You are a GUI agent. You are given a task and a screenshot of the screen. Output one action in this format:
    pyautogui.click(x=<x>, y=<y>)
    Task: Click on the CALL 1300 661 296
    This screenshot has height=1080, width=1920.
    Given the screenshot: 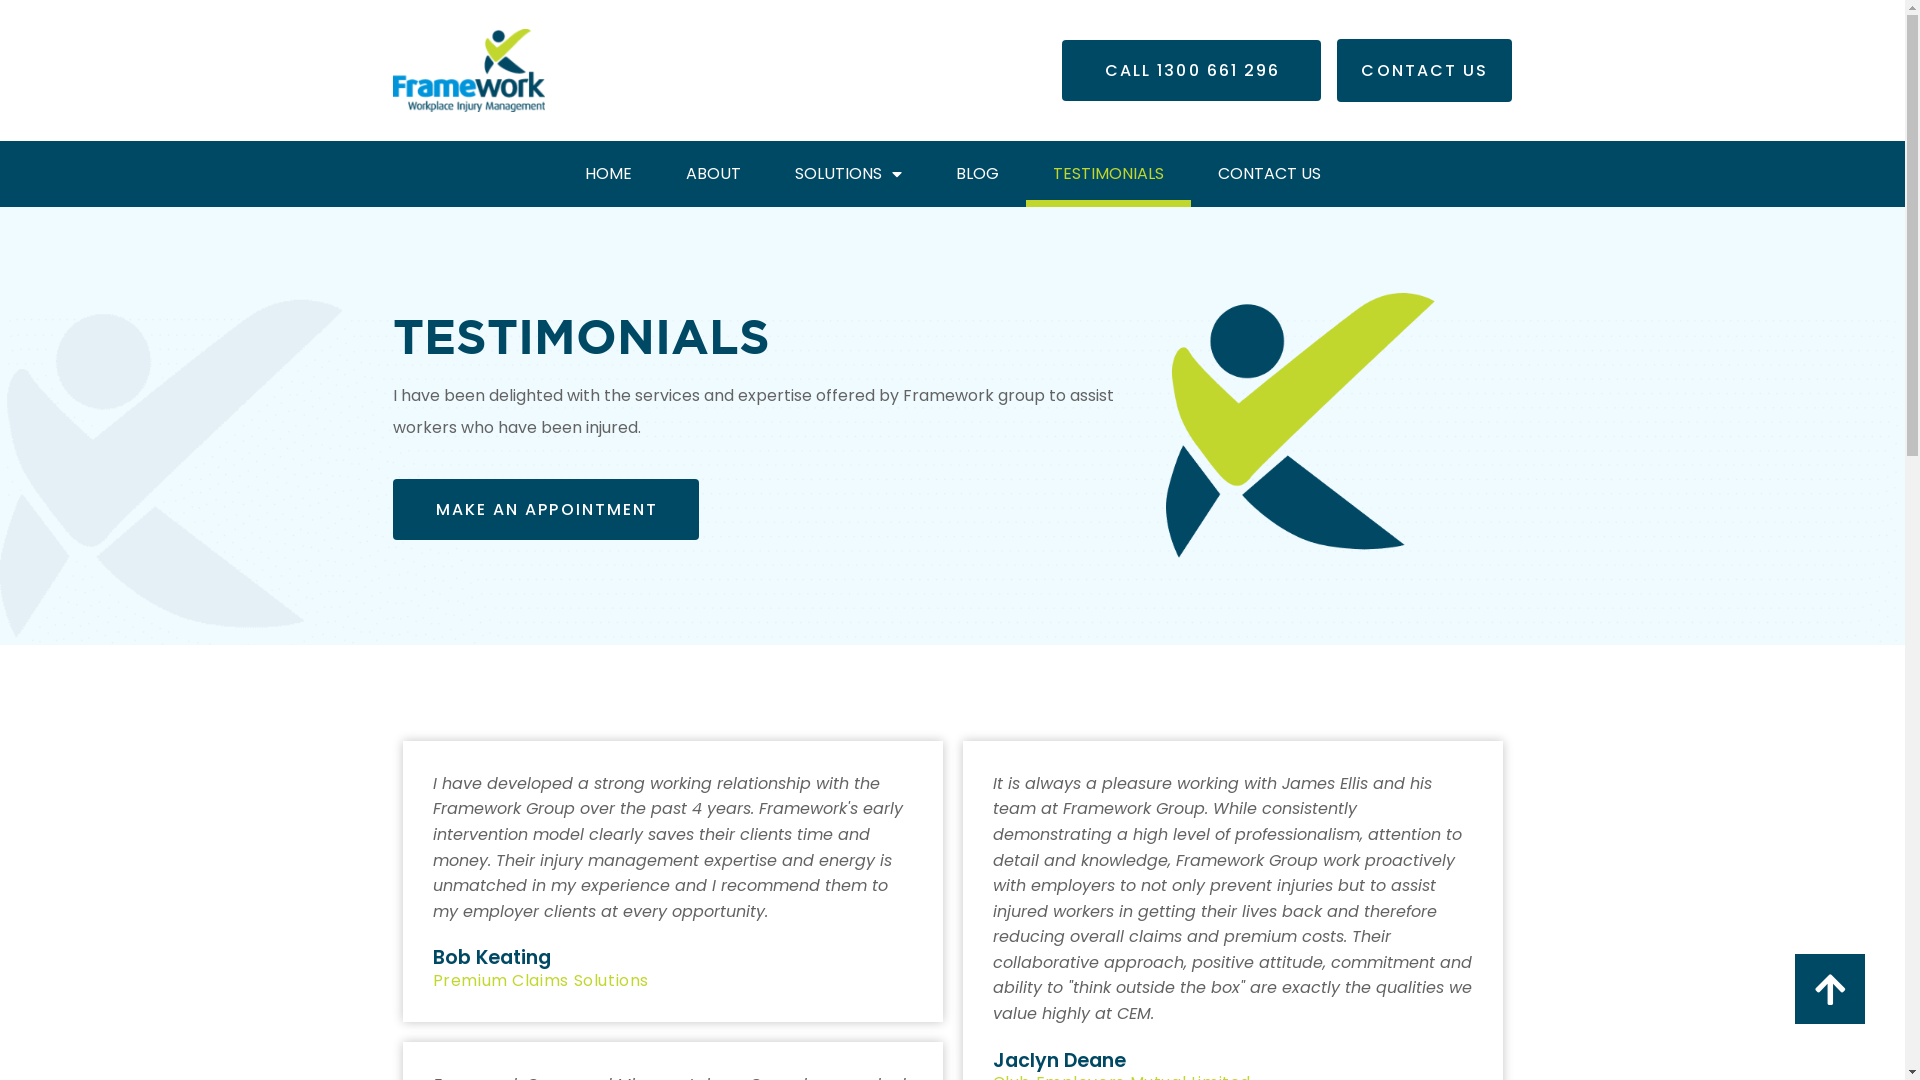 What is the action you would take?
    pyautogui.click(x=1192, y=70)
    